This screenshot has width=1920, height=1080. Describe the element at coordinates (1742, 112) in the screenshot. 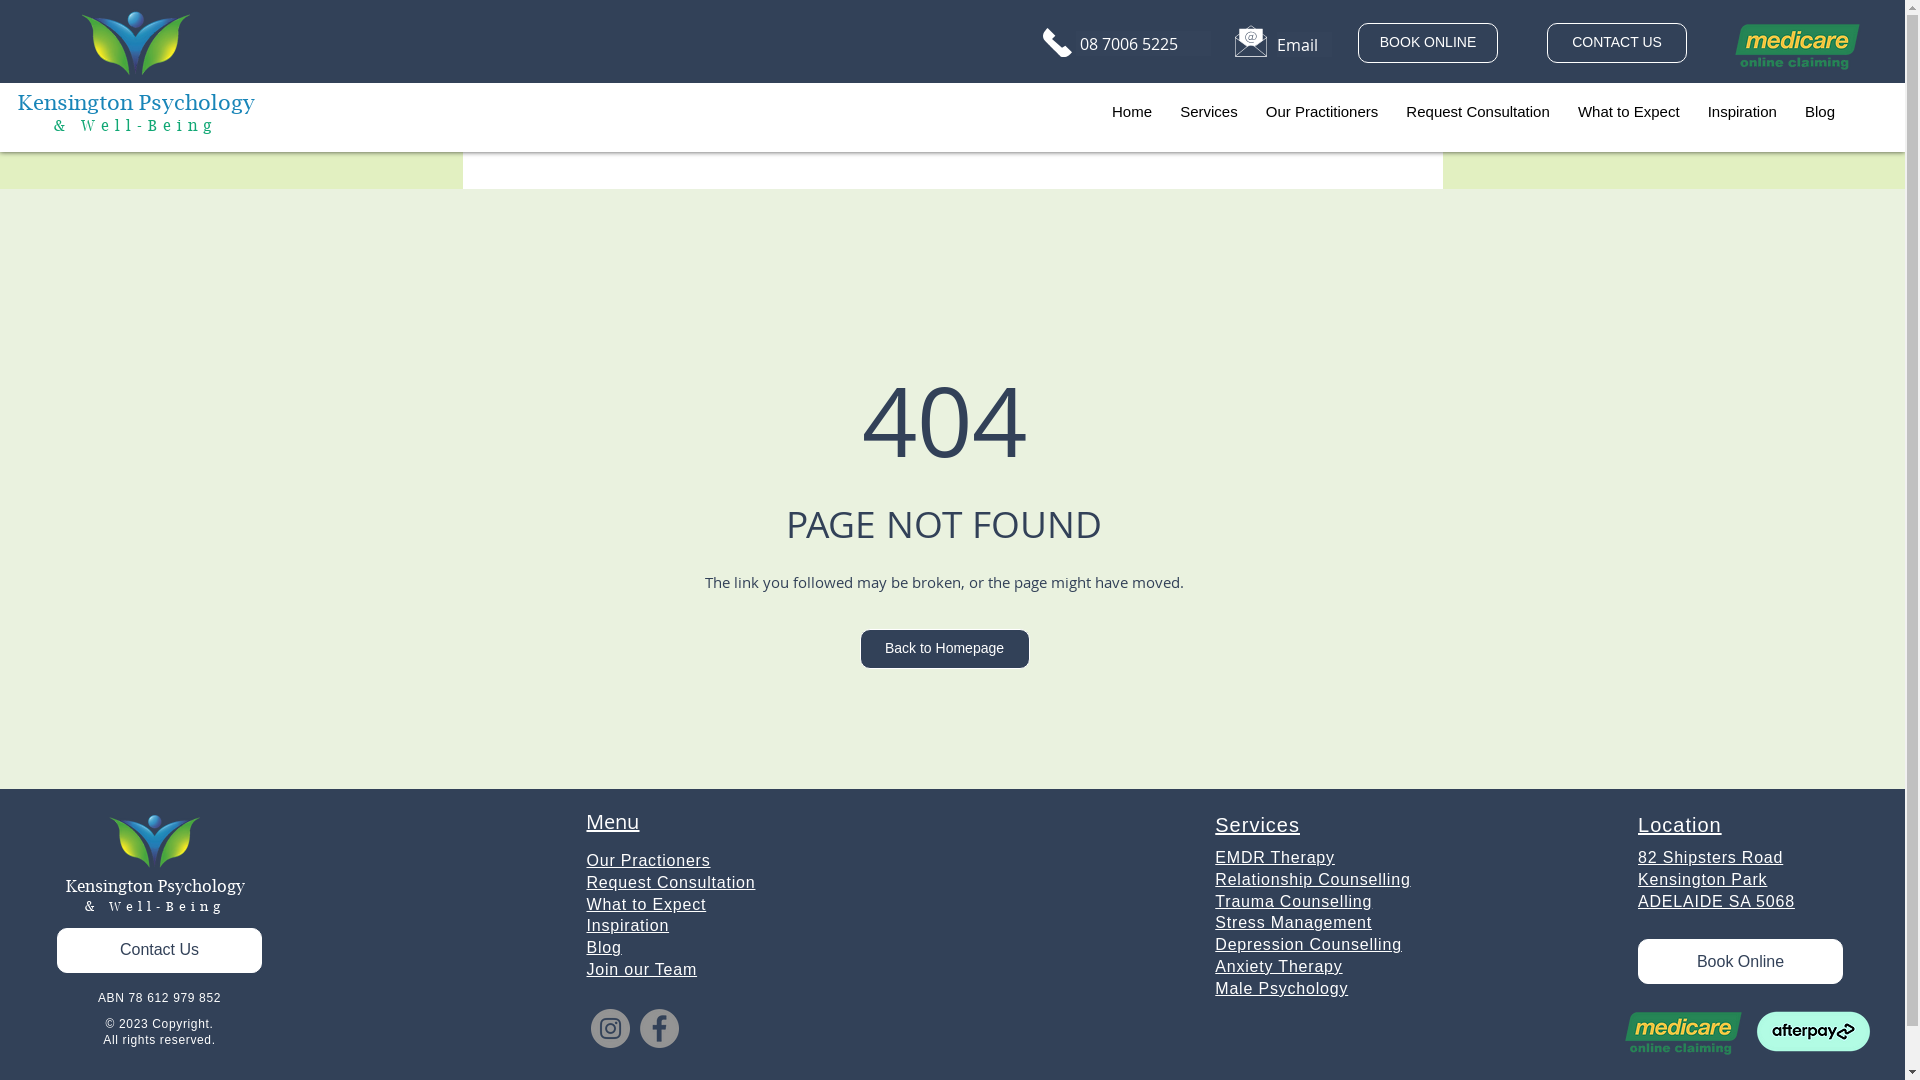

I see `Inspiration` at that location.